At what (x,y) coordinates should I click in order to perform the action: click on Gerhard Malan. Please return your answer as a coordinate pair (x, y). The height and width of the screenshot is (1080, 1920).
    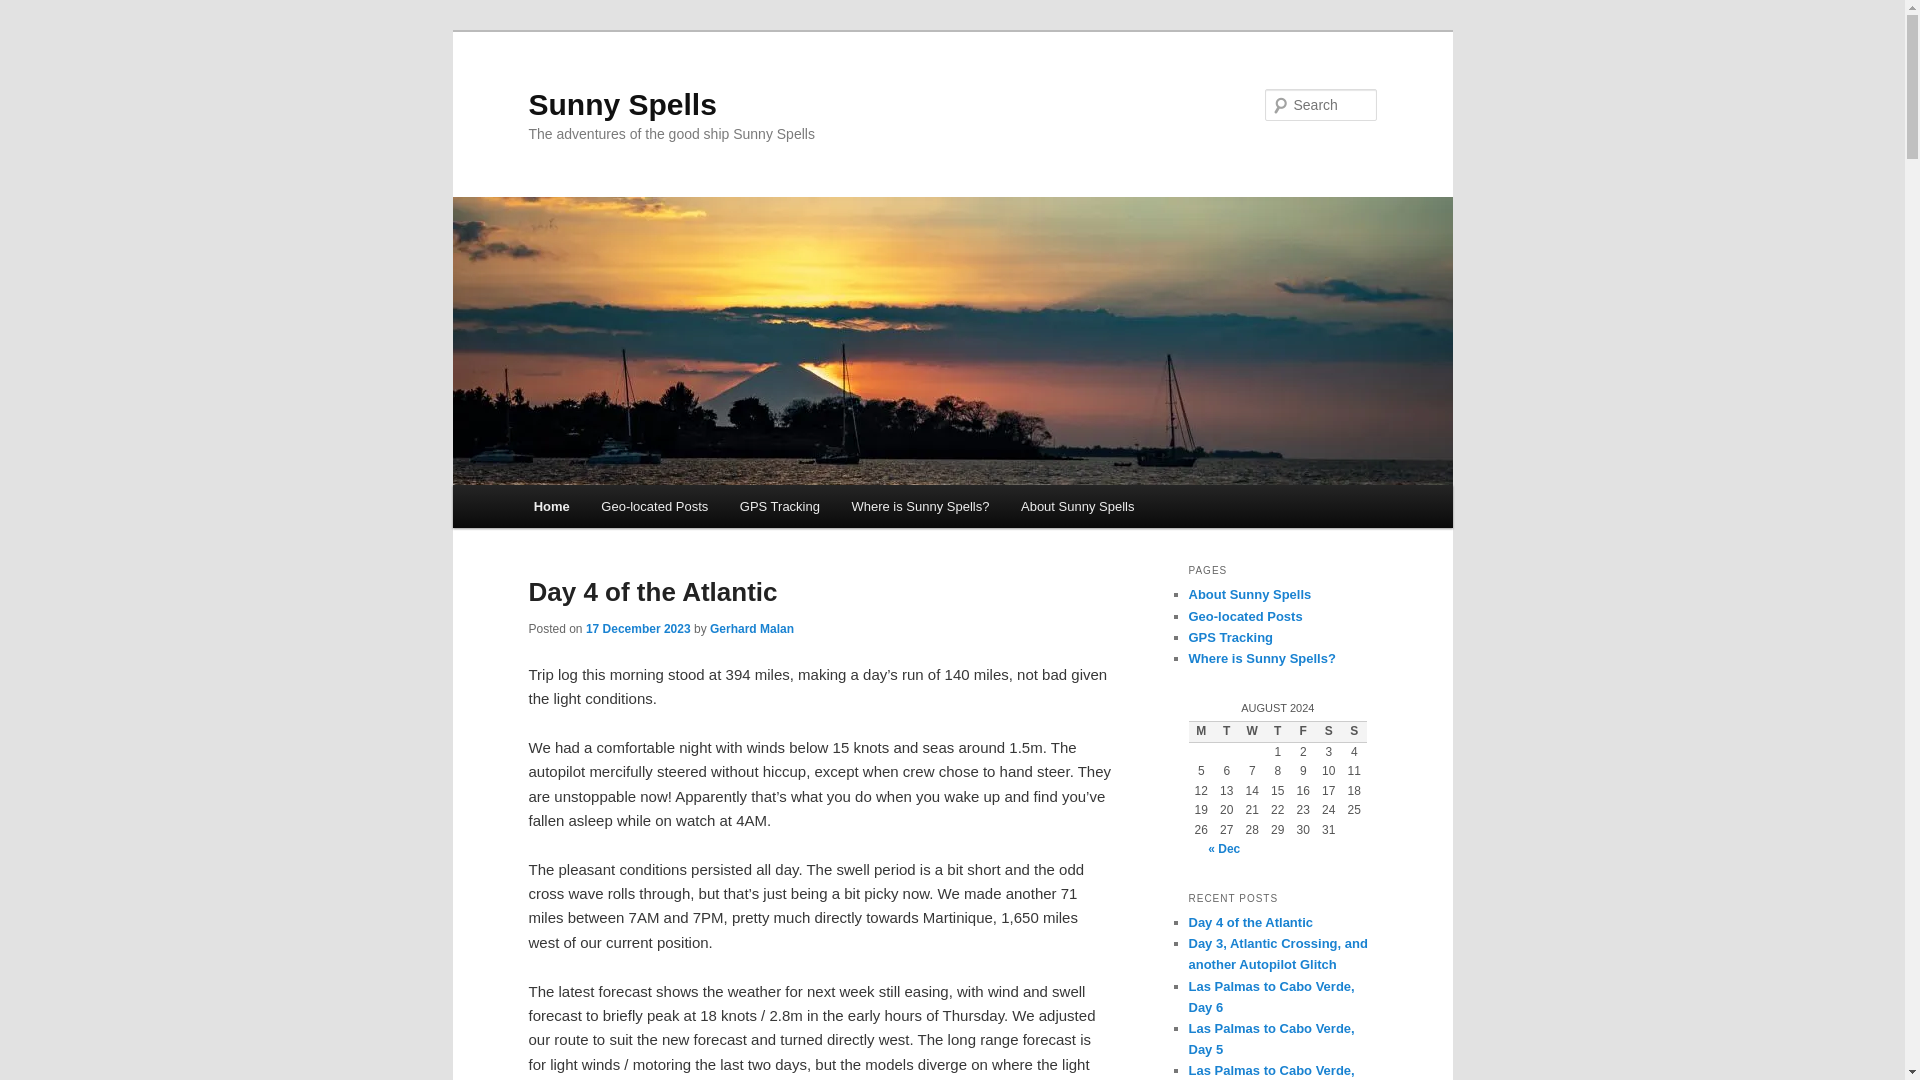
    Looking at the image, I should click on (752, 629).